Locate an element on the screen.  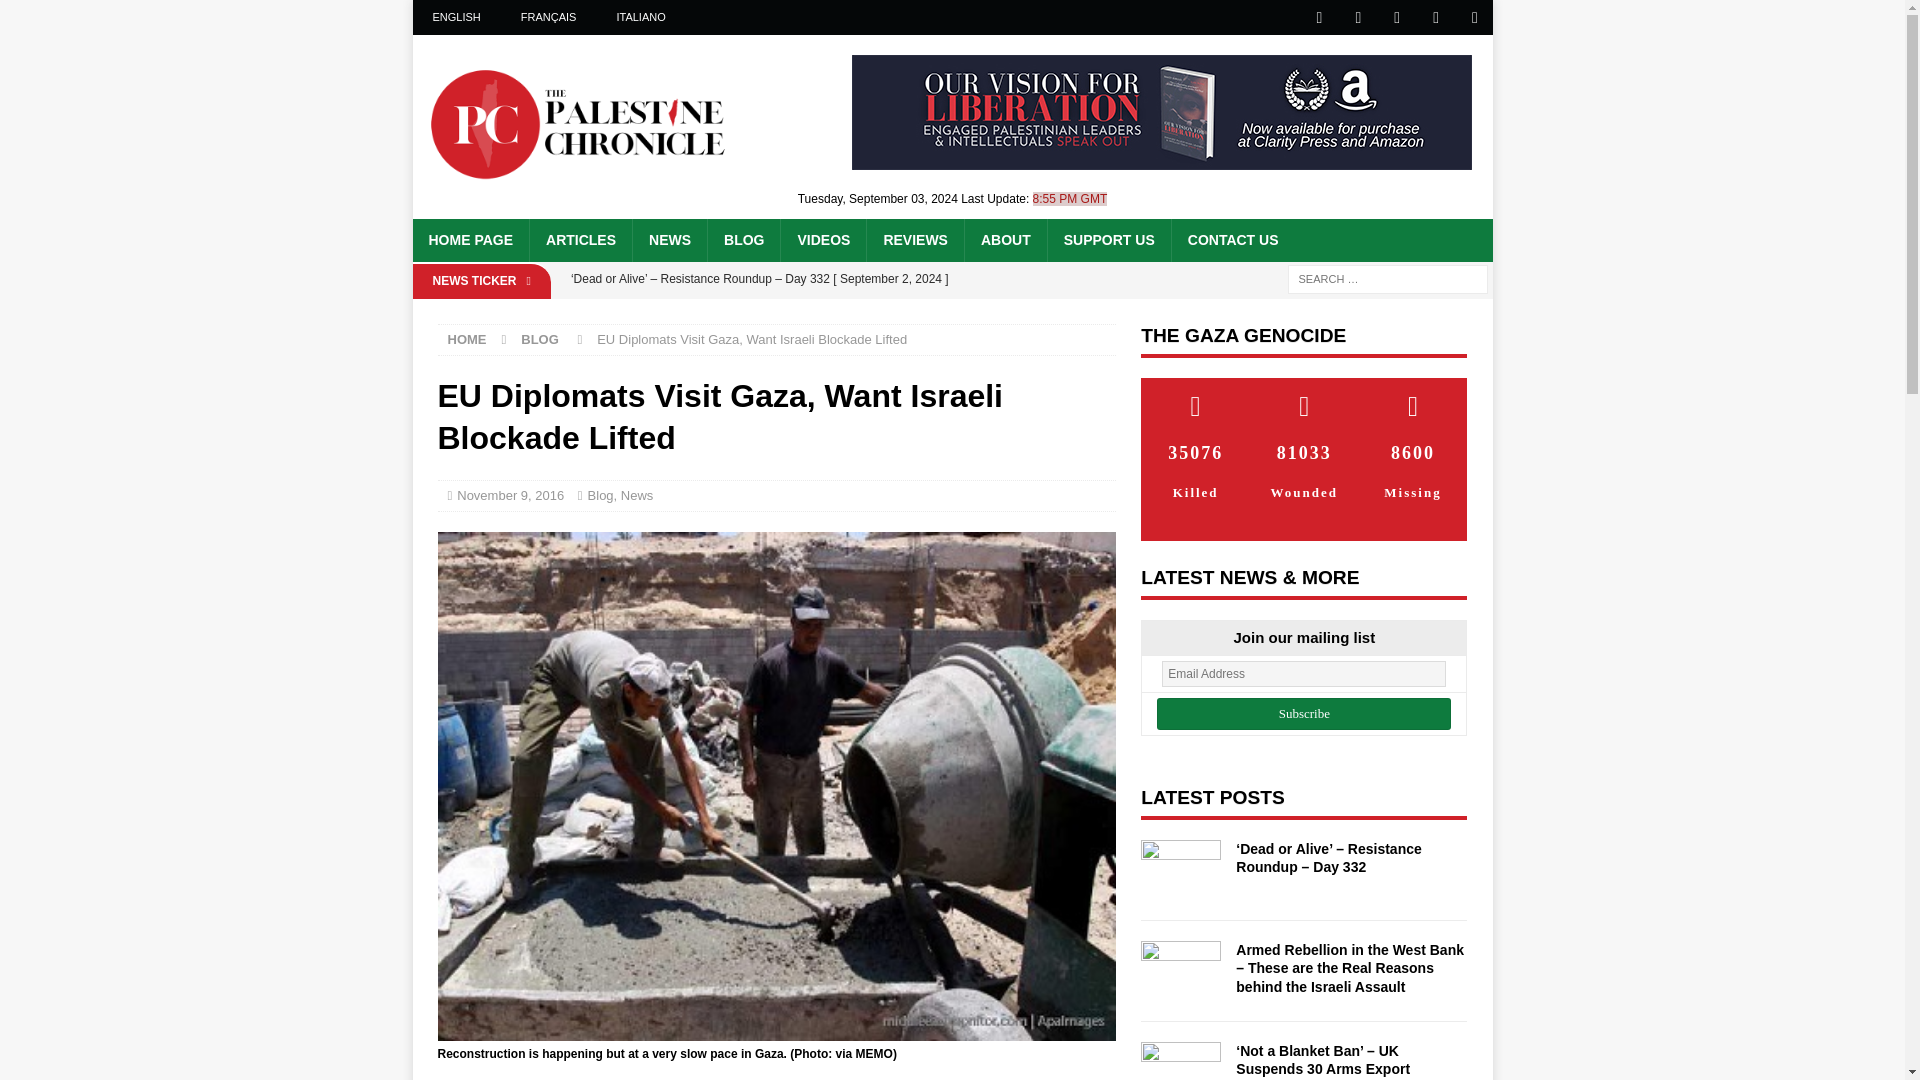
ARTICLES is located at coordinates (580, 240).